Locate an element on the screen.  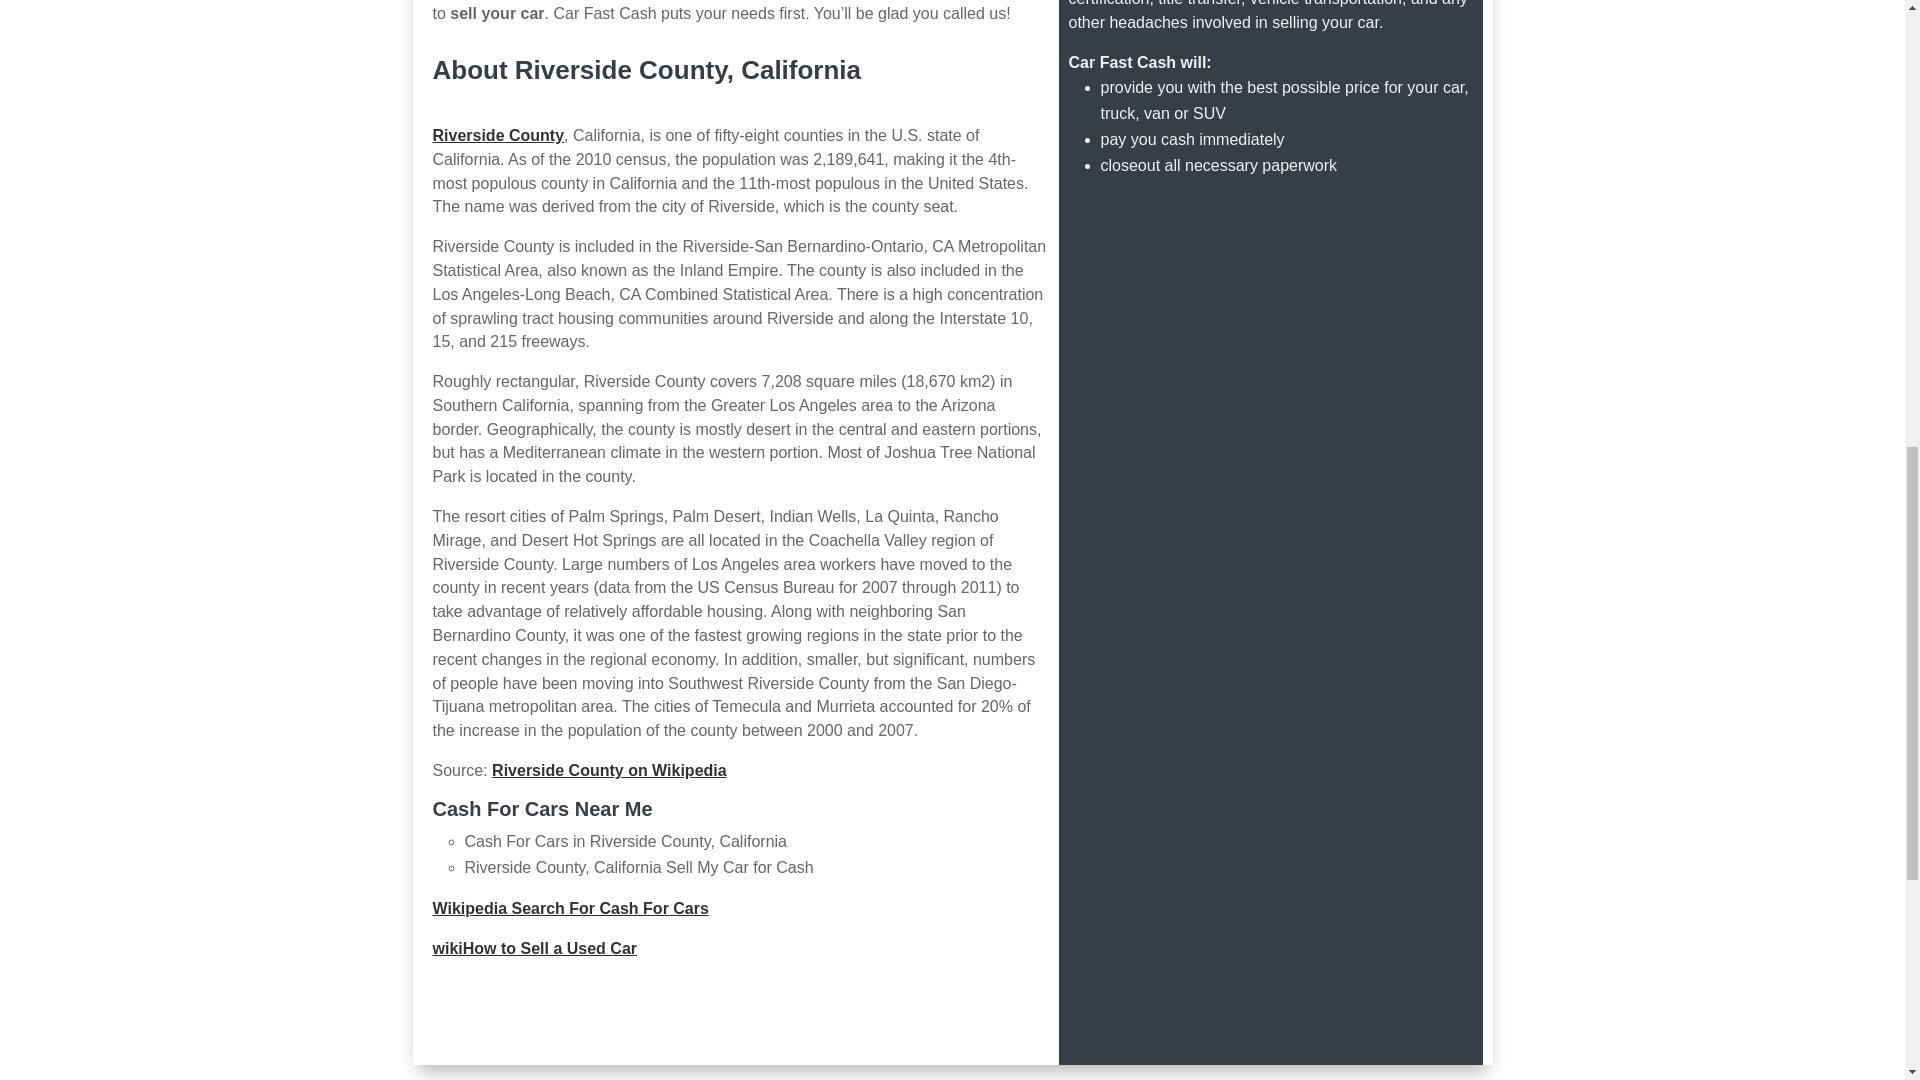
Wikipedia Search For Cash For Cars is located at coordinates (570, 908).